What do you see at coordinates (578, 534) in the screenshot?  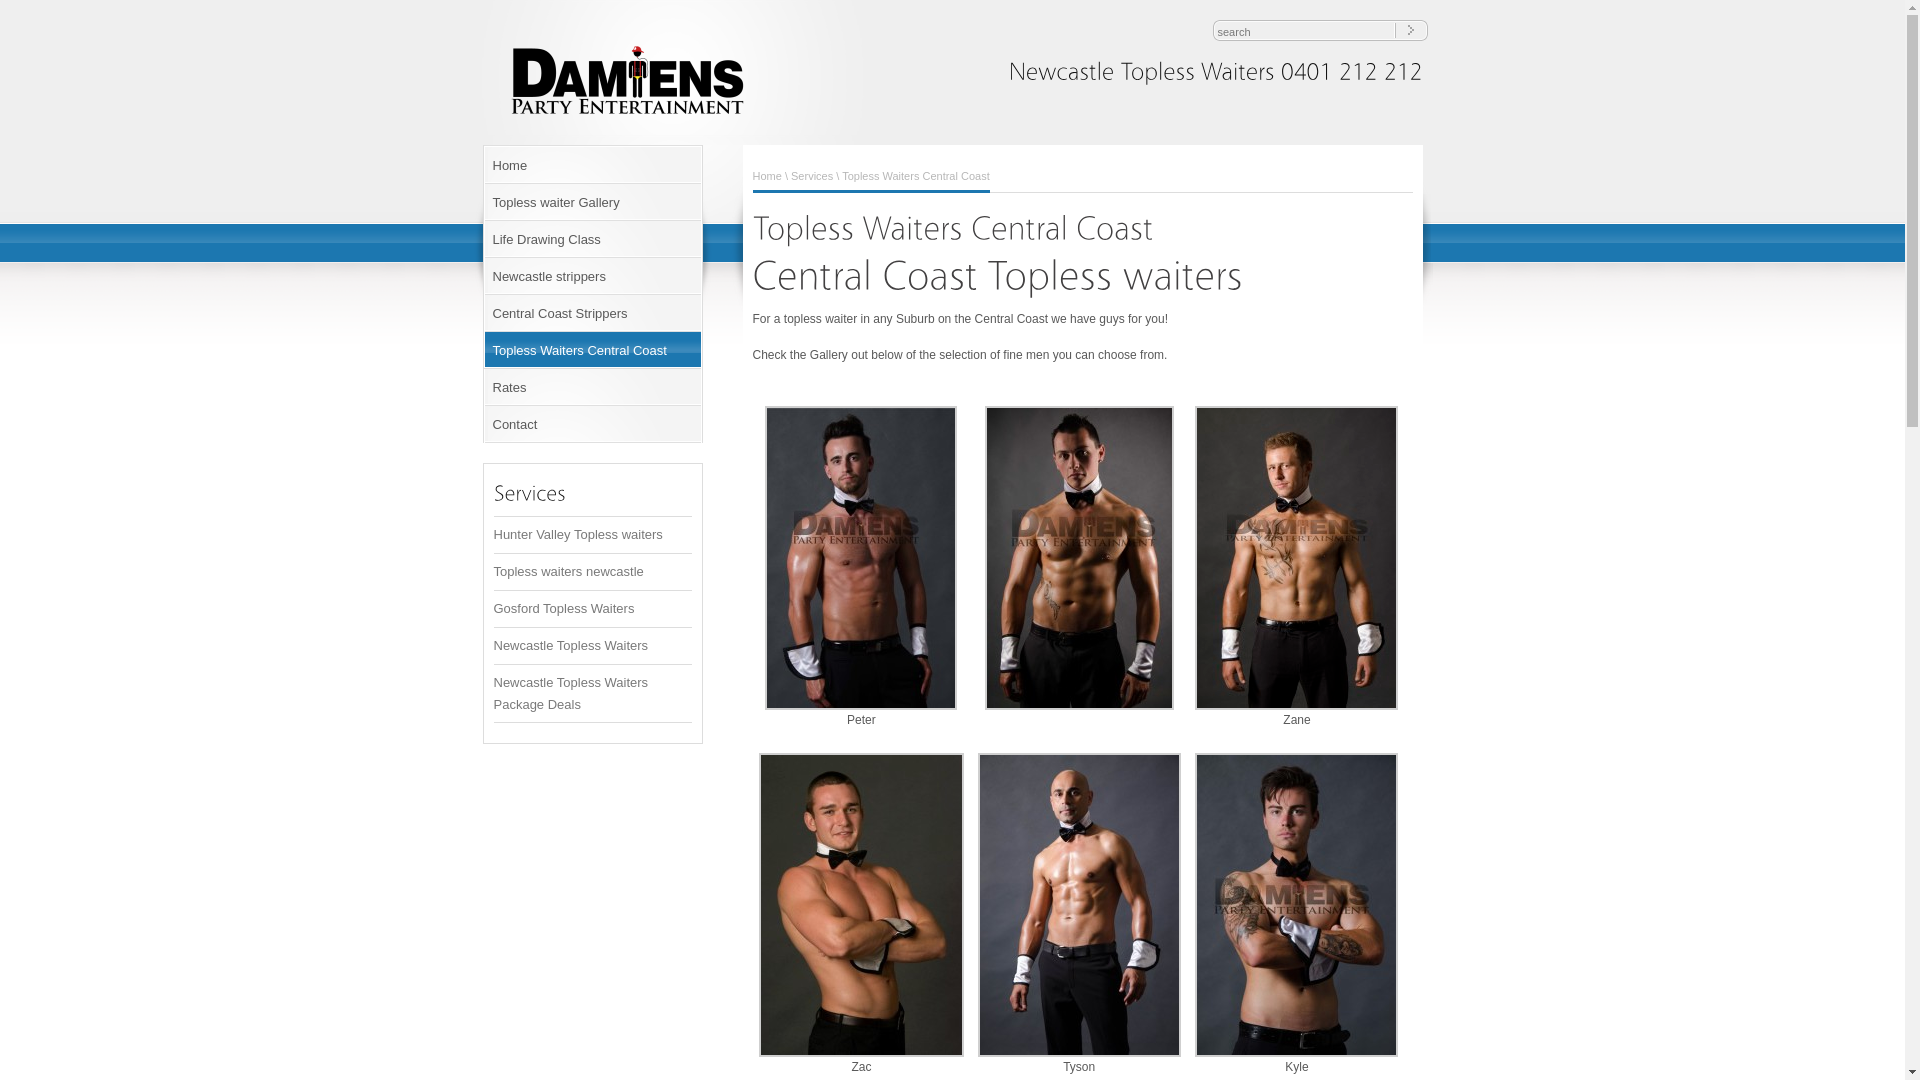 I see `Hunter Valley Topless waiters` at bounding box center [578, 534].